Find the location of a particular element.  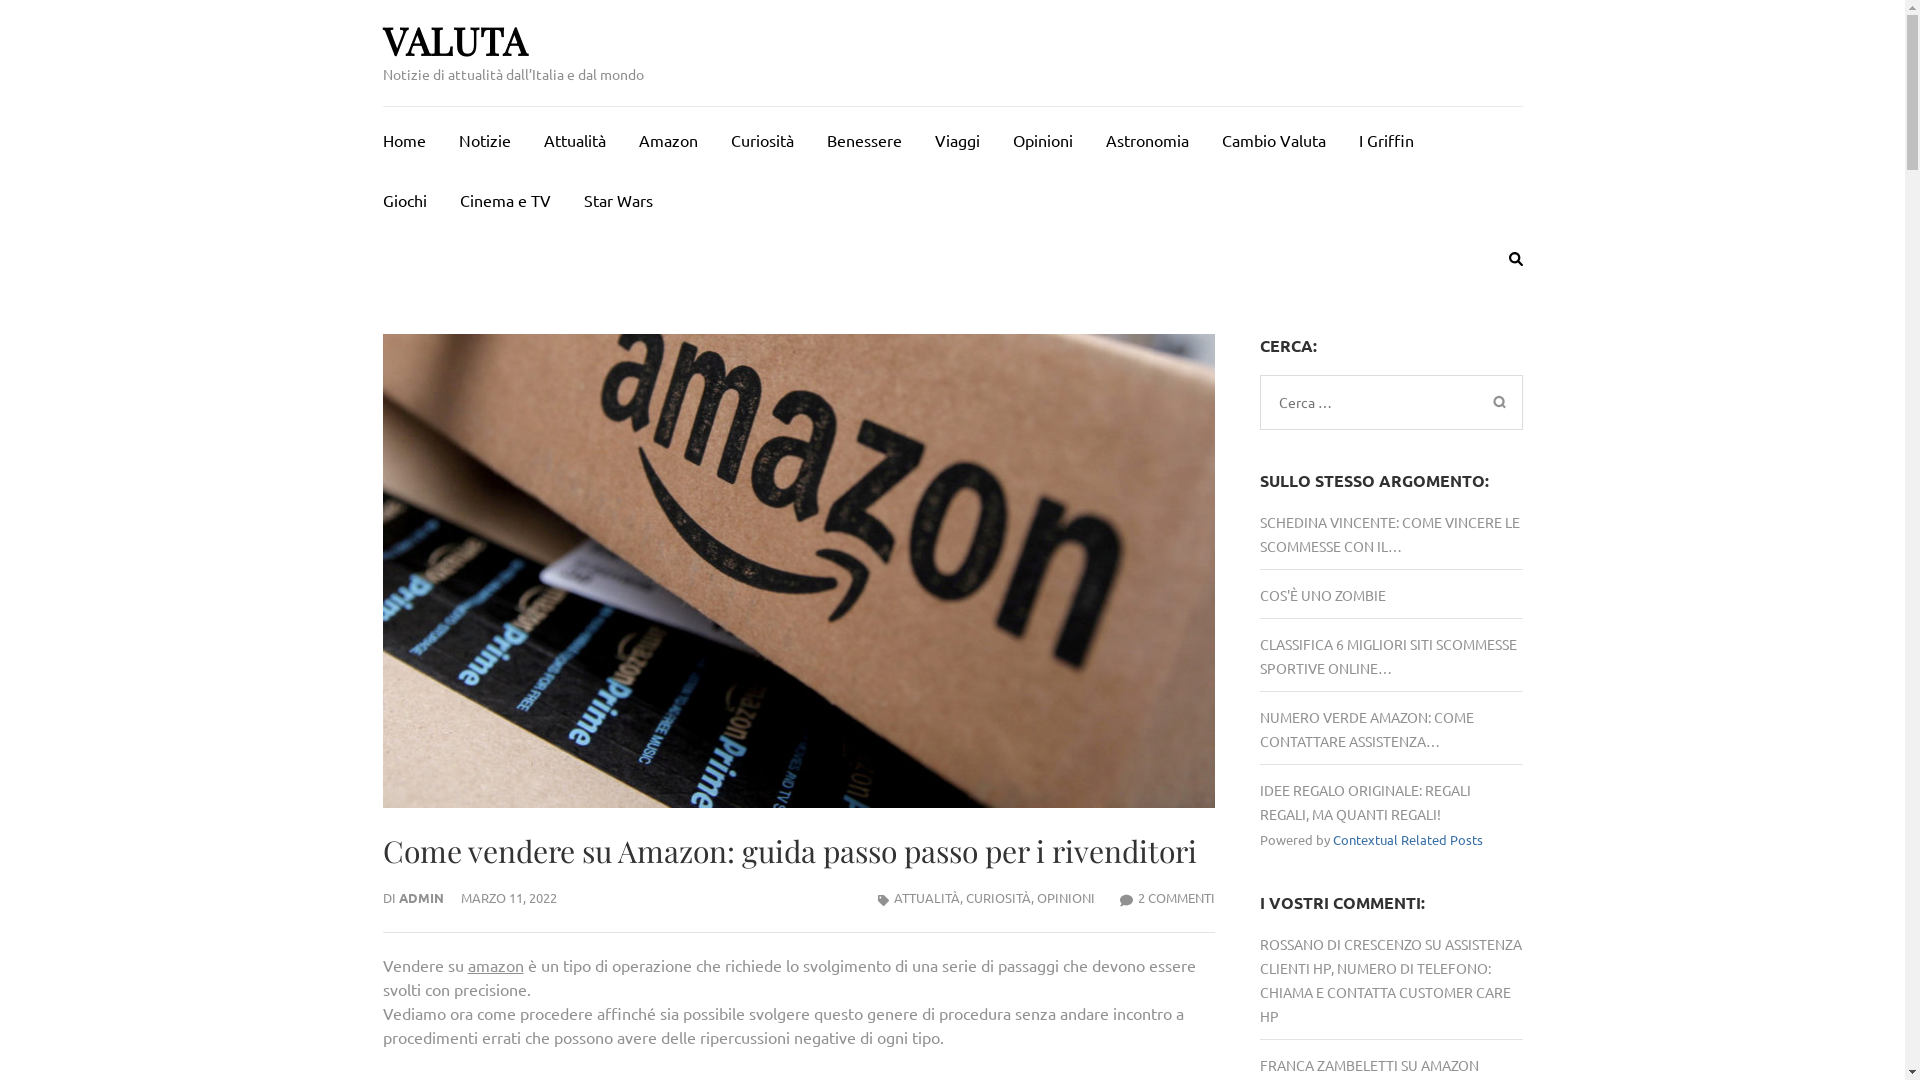

VALUTA is located at coordinates (454, 40).